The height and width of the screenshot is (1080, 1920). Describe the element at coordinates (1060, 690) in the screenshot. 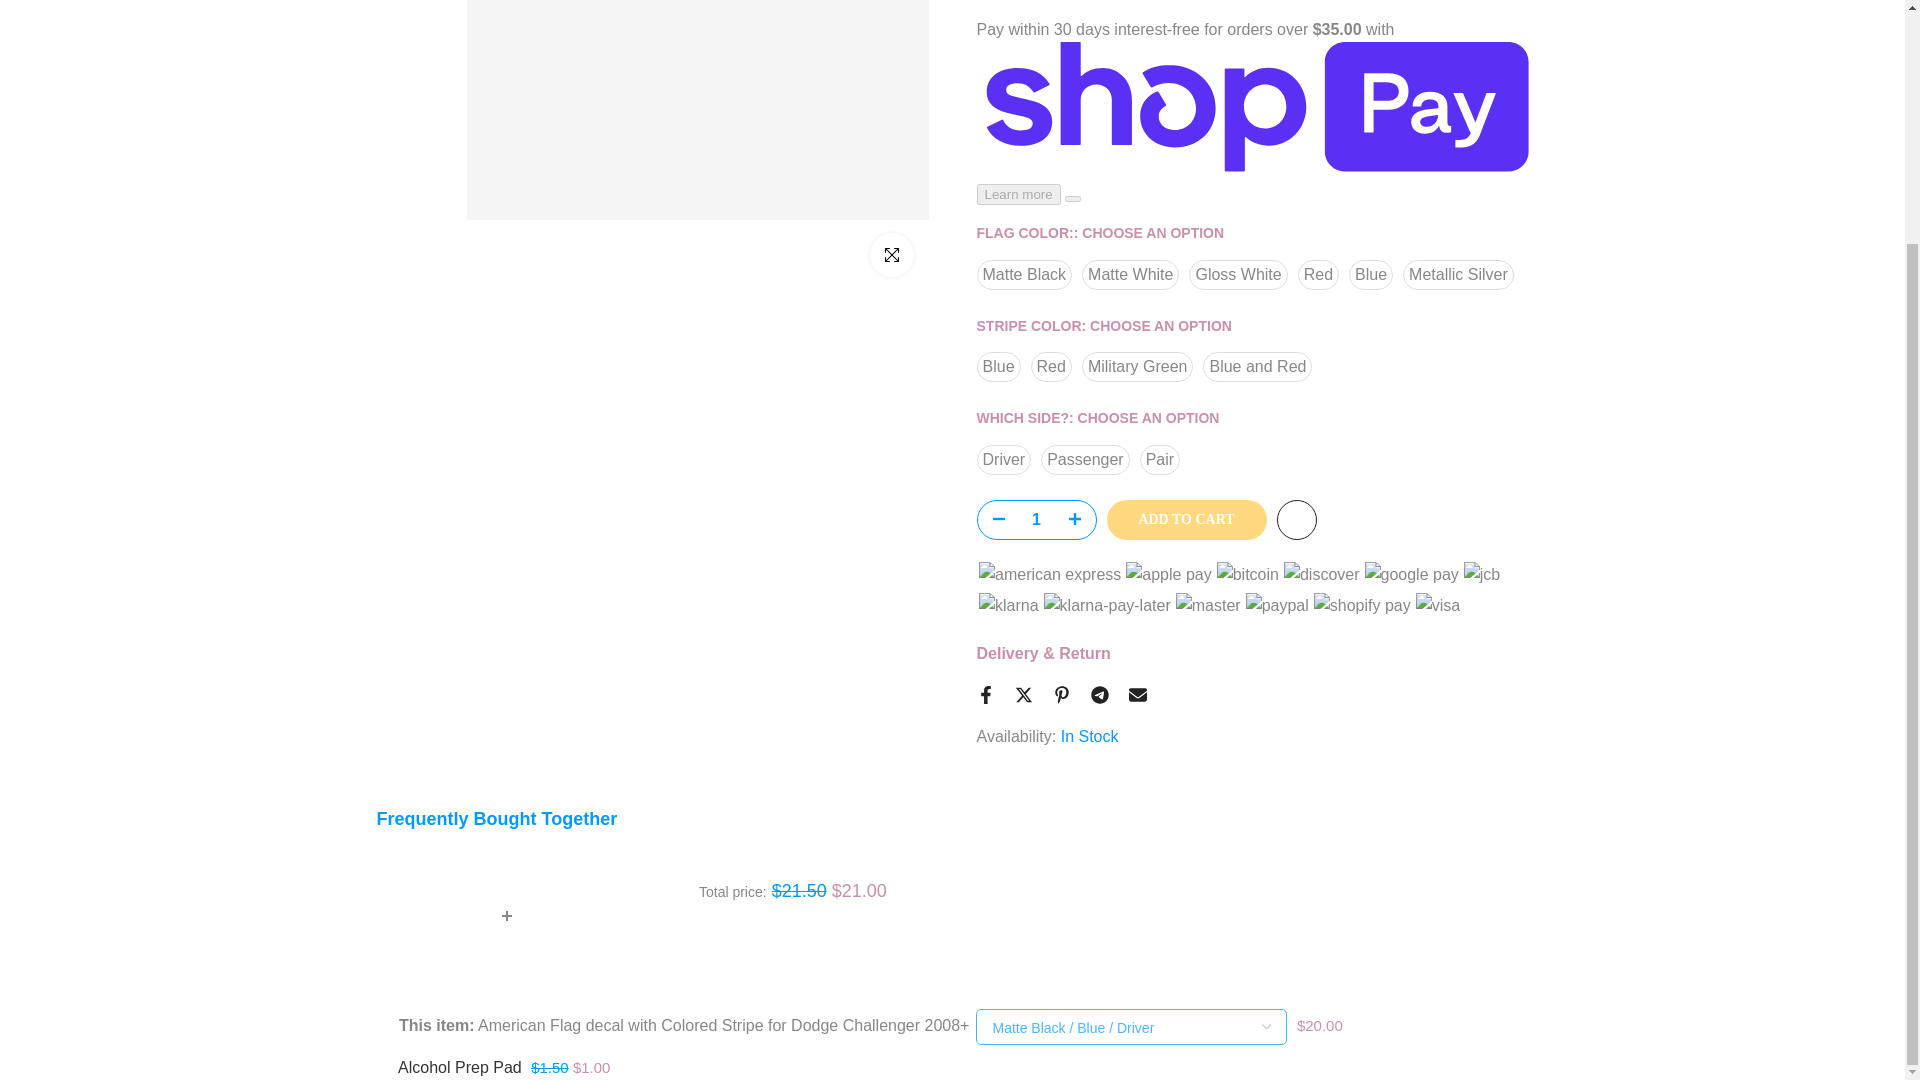

I see `Share on Pinterest` at that location.